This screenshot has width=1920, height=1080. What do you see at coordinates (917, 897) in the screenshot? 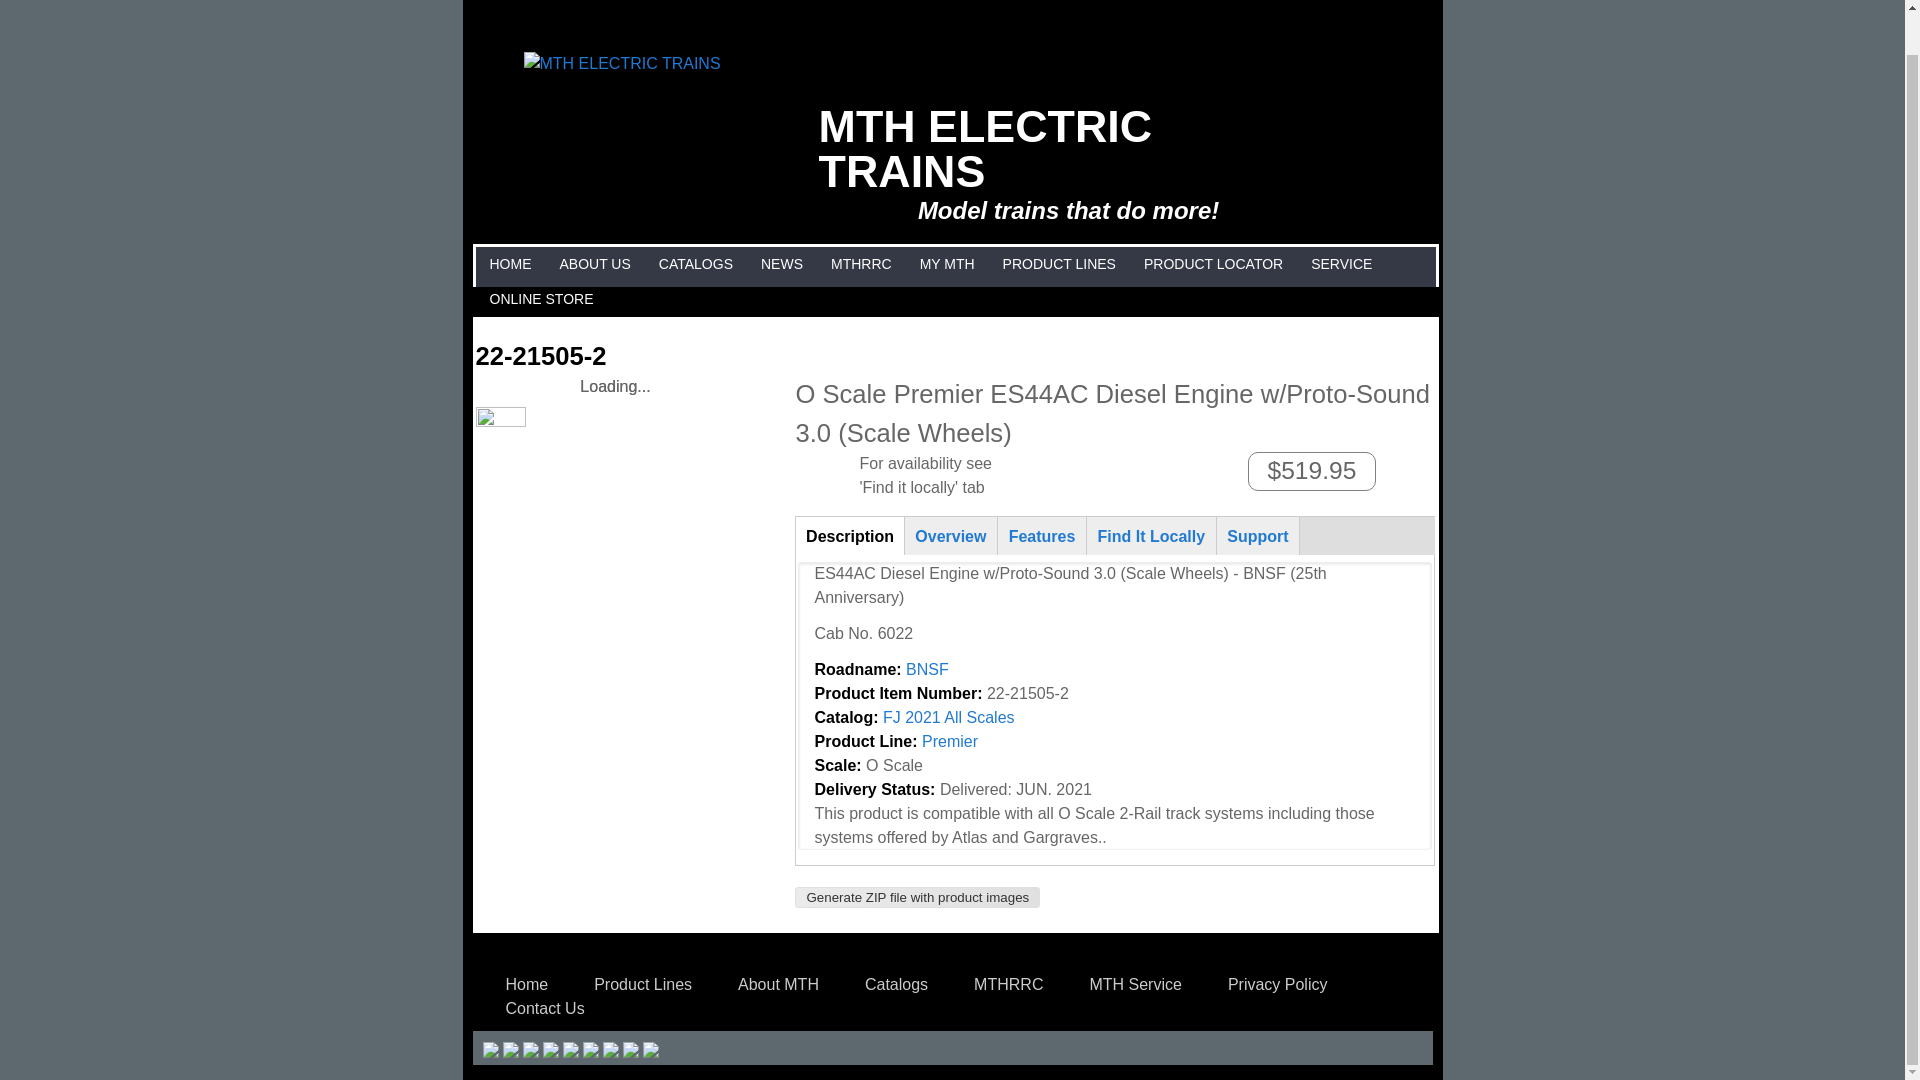
I see `Generate ZIP file with product images` at bounding box center [917, 897].